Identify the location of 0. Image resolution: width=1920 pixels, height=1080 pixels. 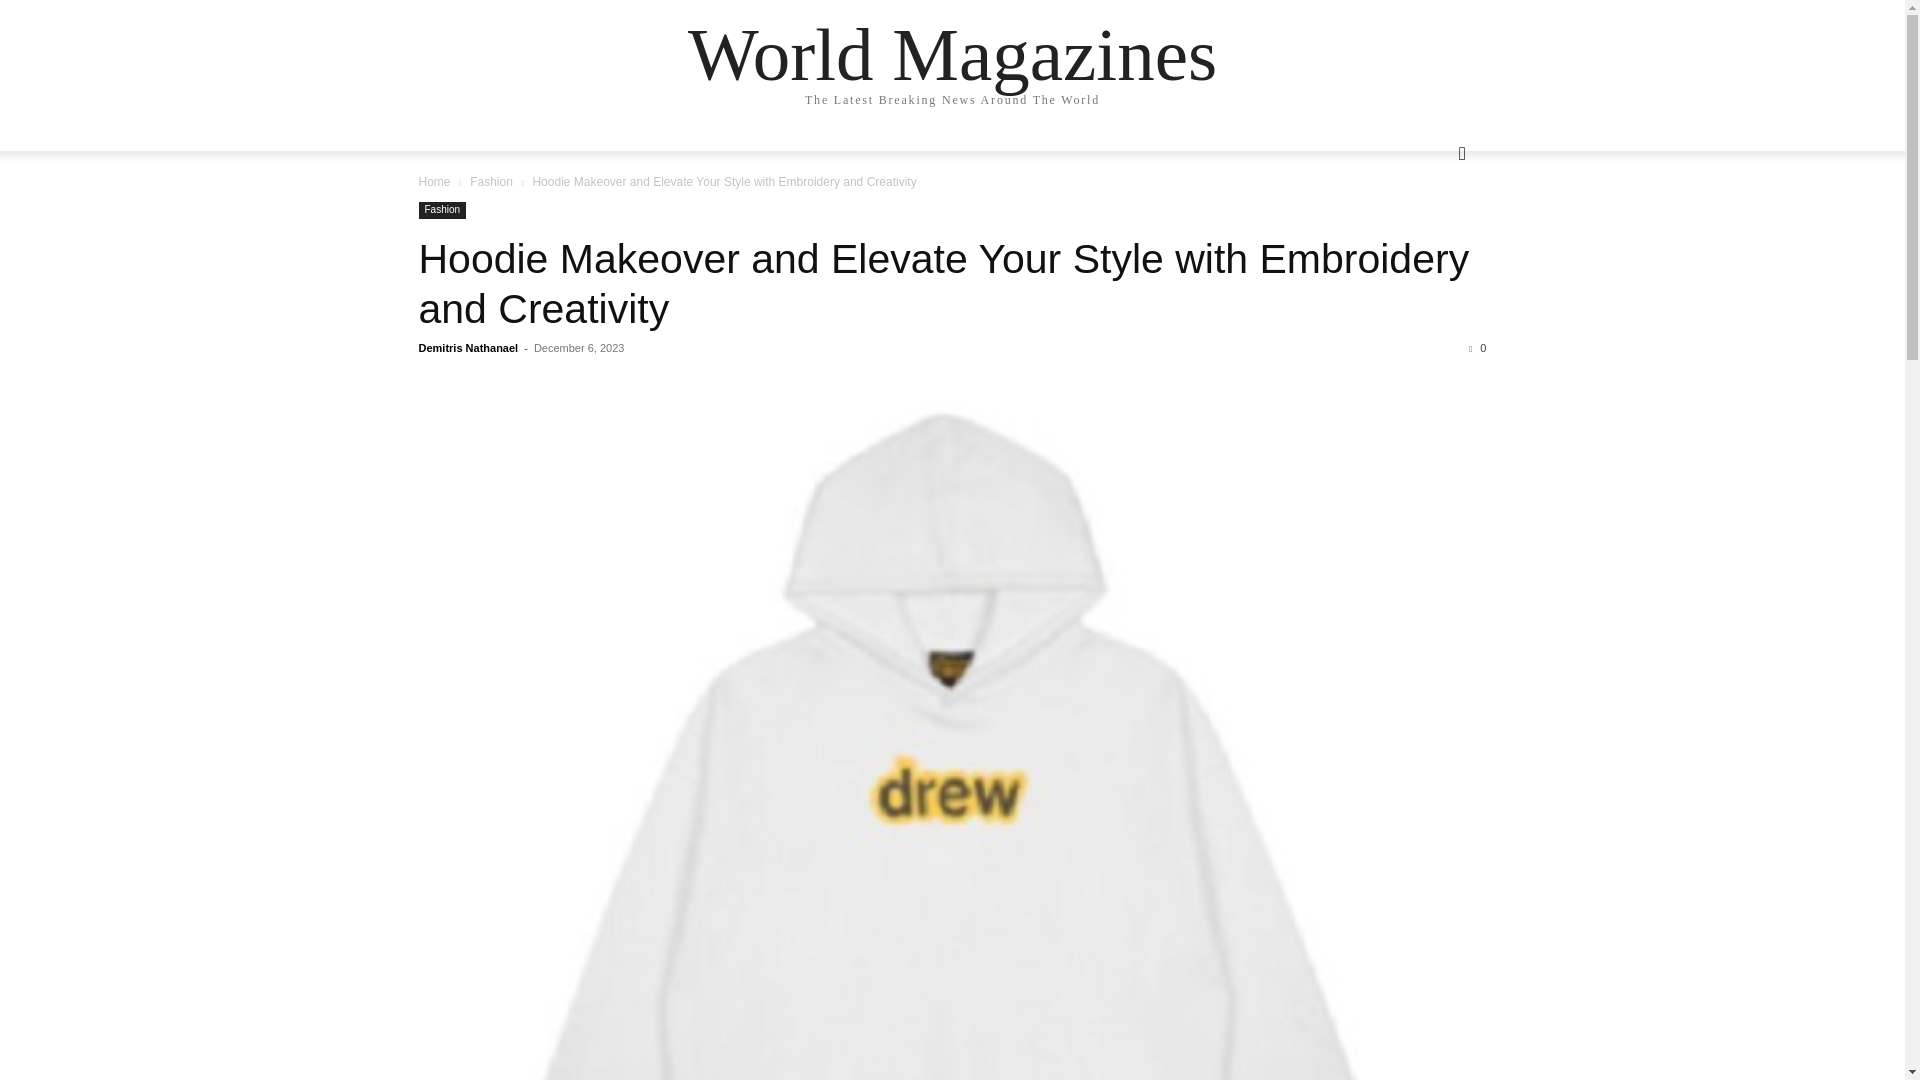
(1477, 348).